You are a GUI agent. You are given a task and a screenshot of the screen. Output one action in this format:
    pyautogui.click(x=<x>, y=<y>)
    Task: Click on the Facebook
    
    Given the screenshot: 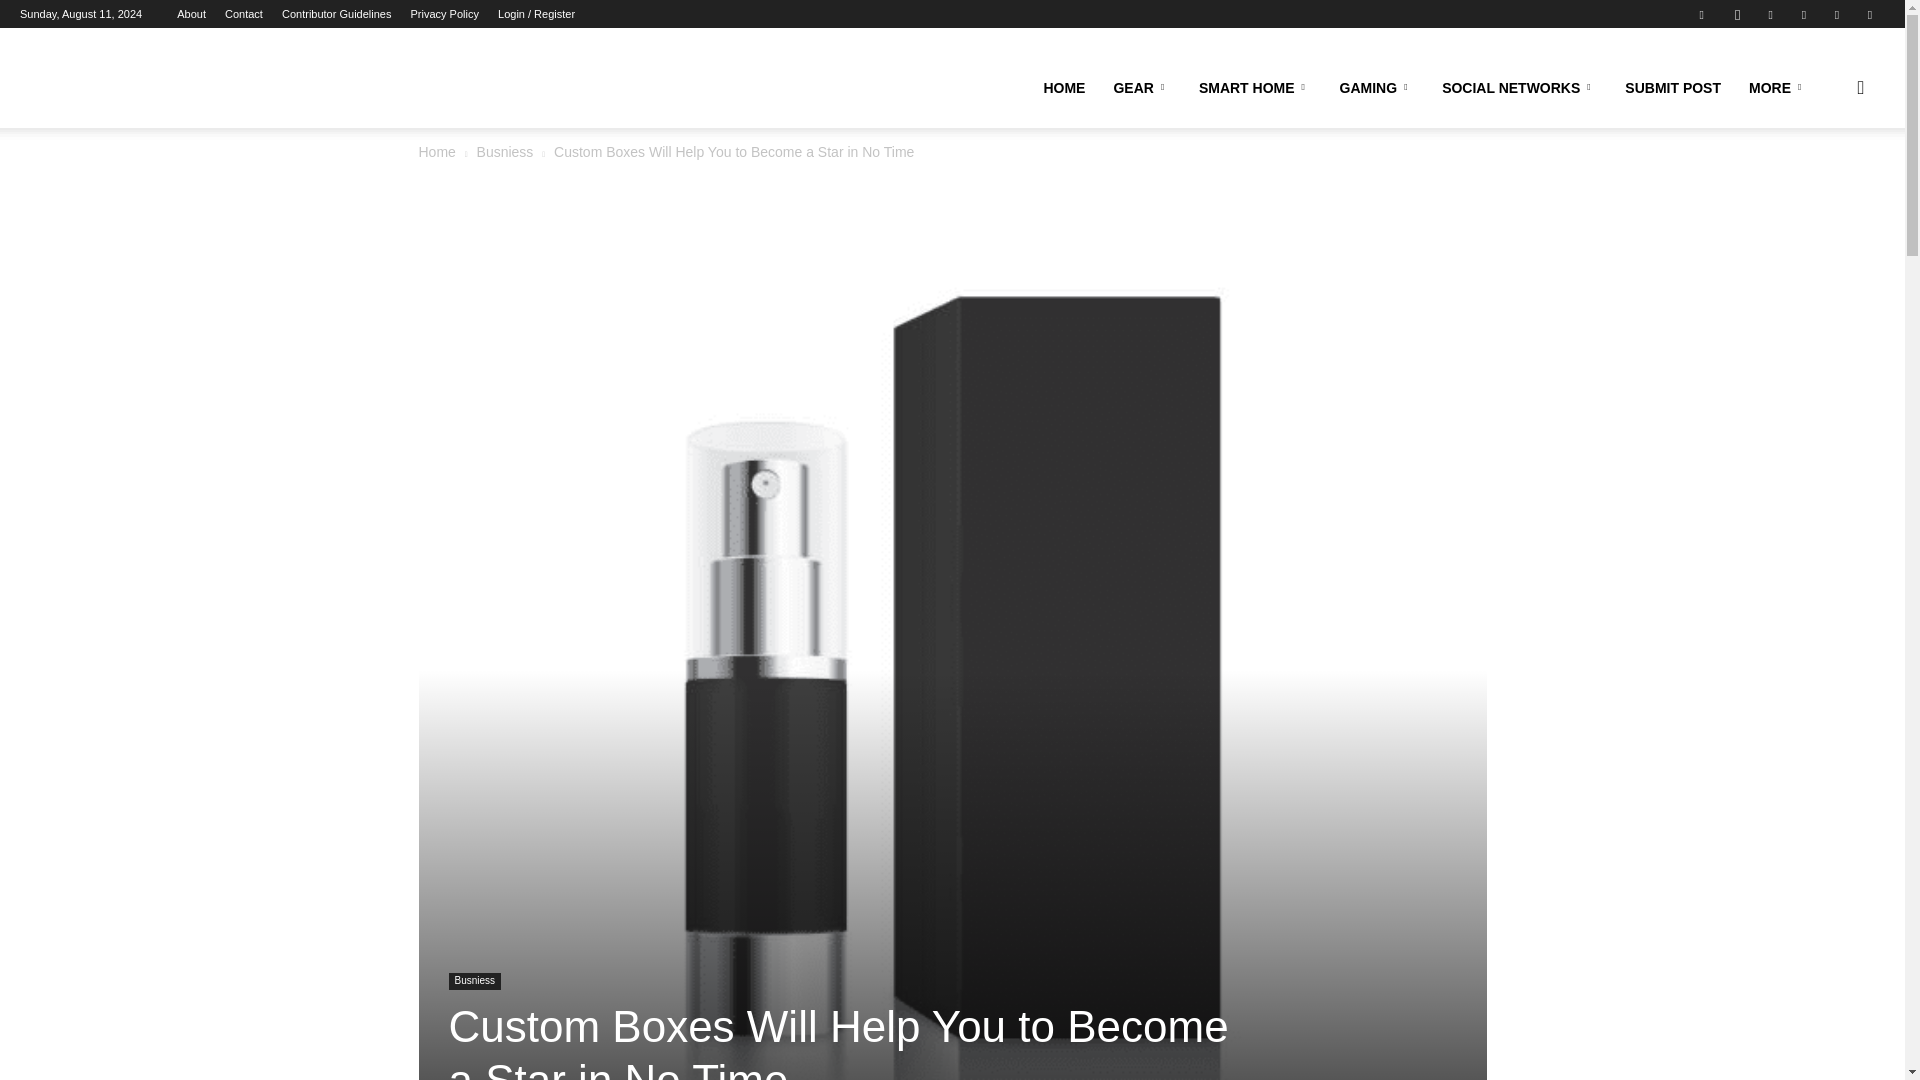 What is the action you would take?
    pyautogui.click(x=1702, y=14)
    